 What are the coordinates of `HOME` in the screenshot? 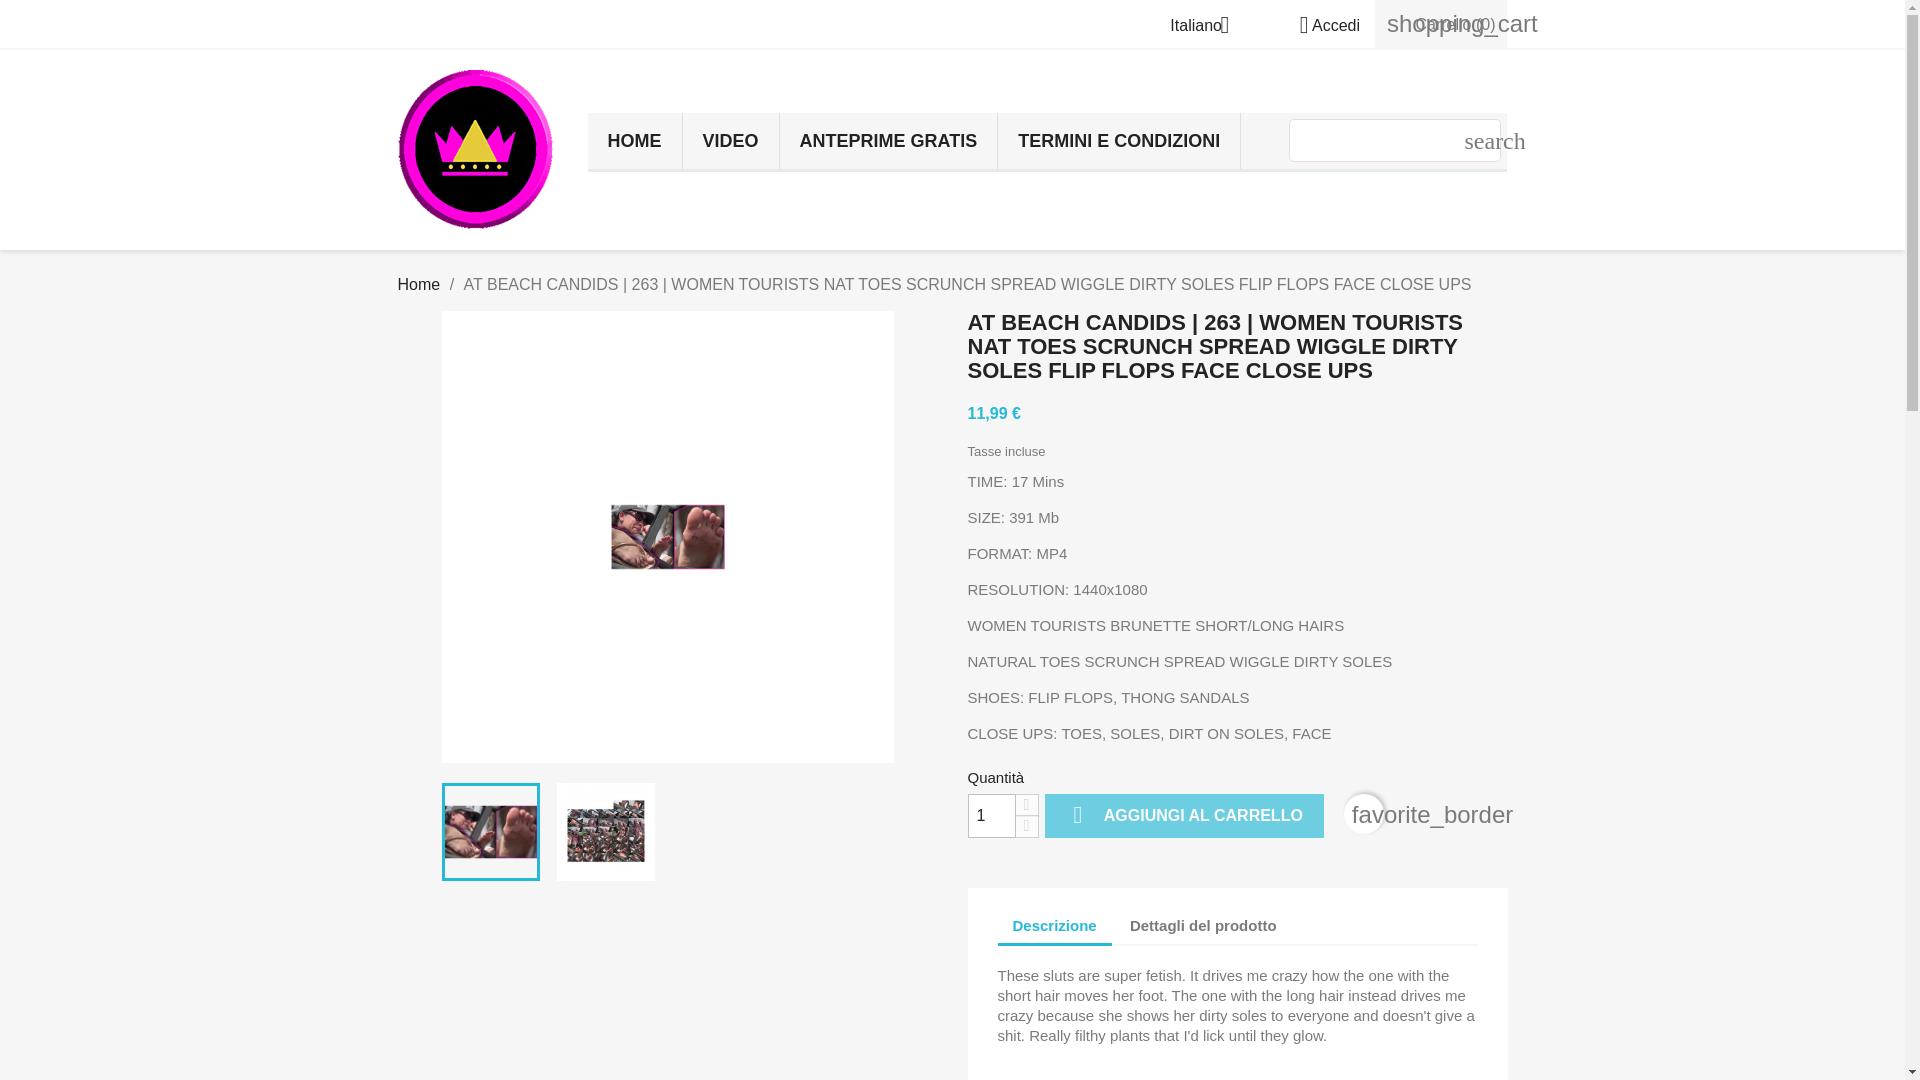 It's located at (634, 140).